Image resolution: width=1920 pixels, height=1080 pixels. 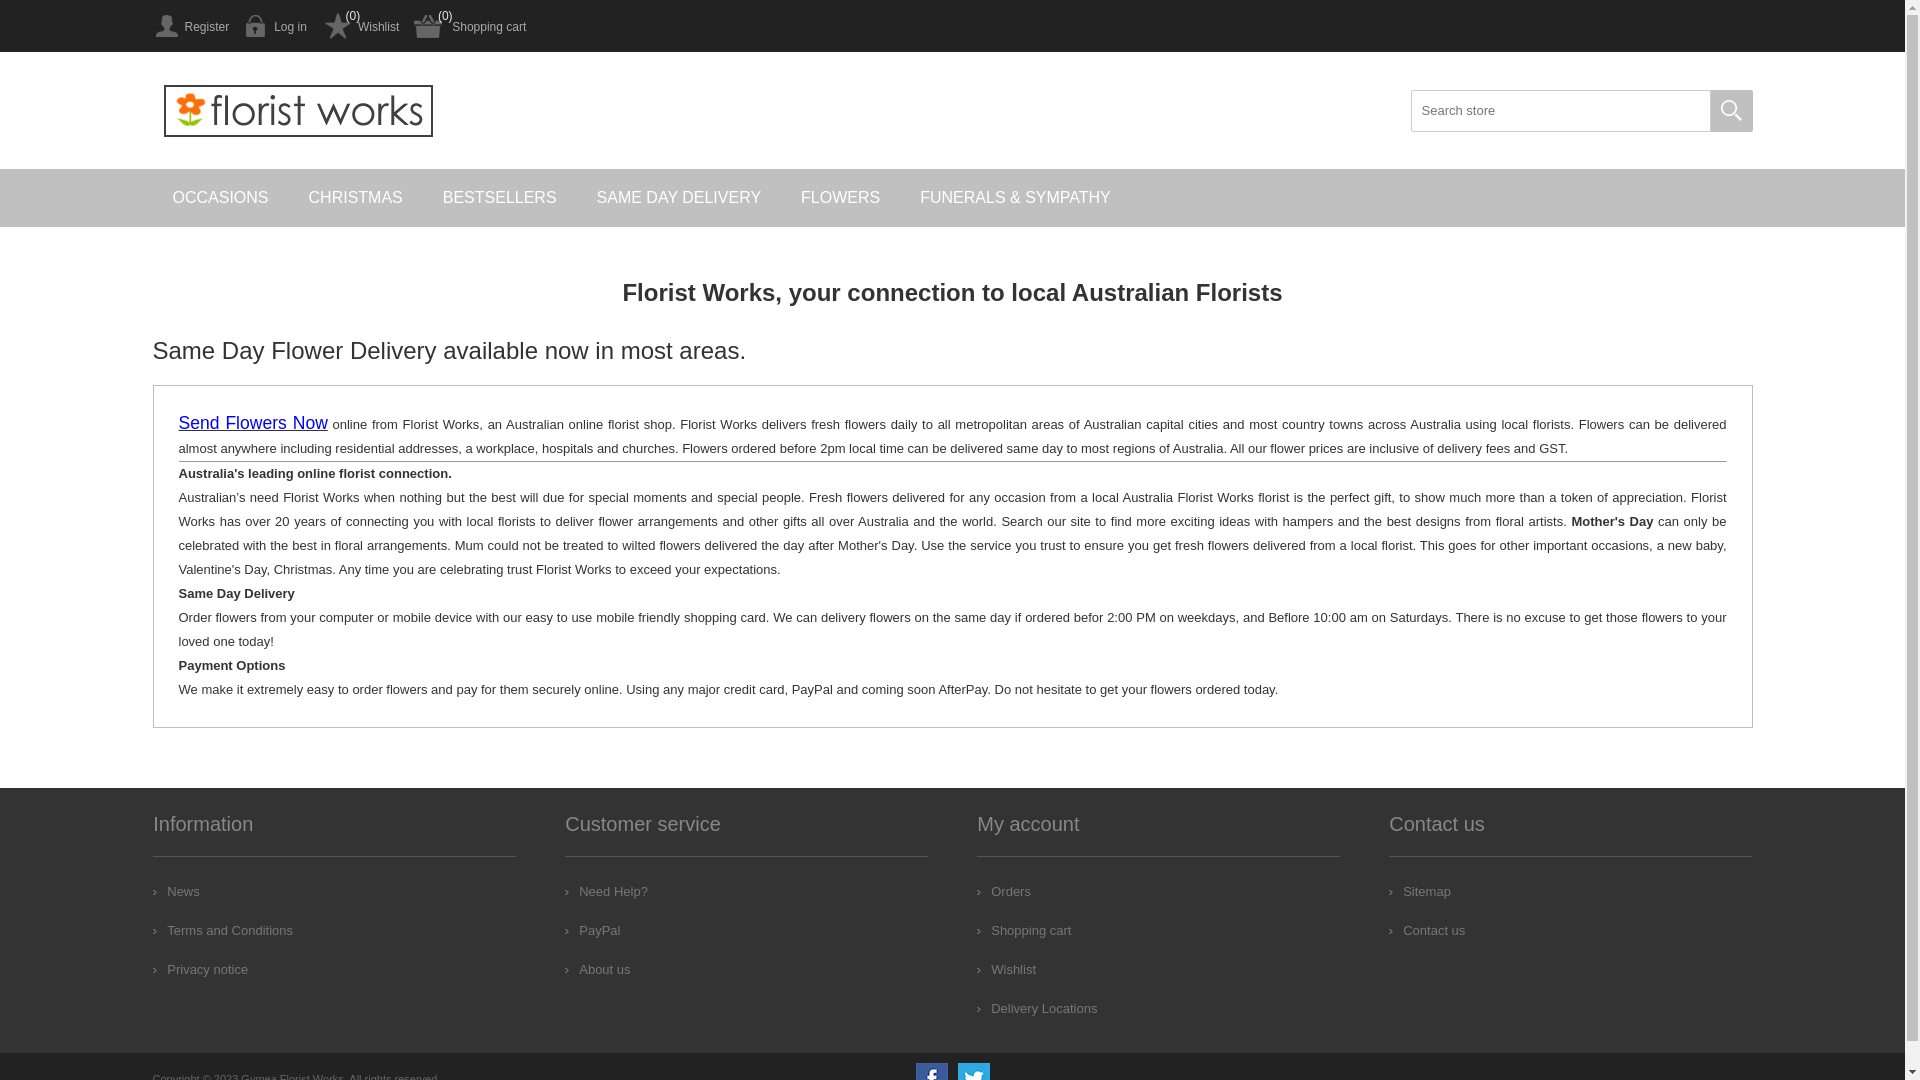 I want to click on Privacy notice, so click(x=200, y=970).